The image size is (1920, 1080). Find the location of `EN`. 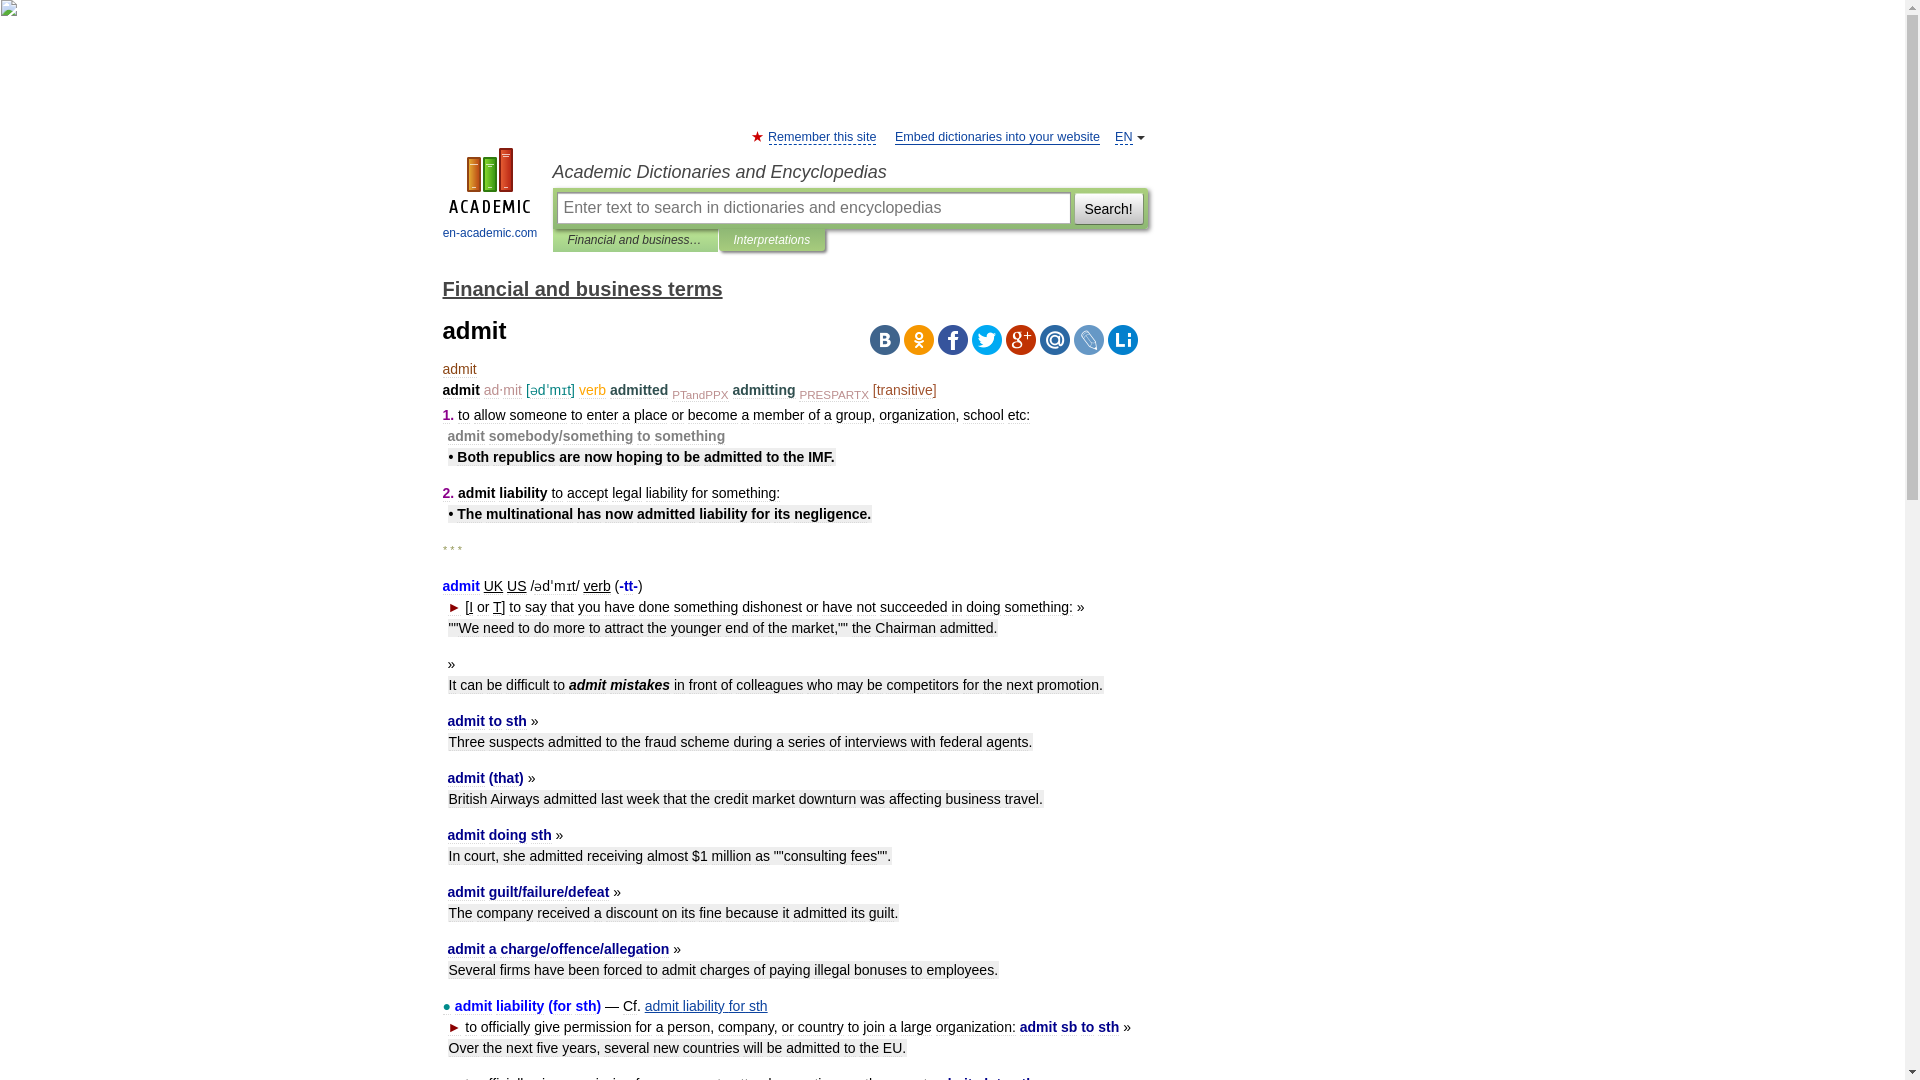

EN is located at coordinates (1124, 136).